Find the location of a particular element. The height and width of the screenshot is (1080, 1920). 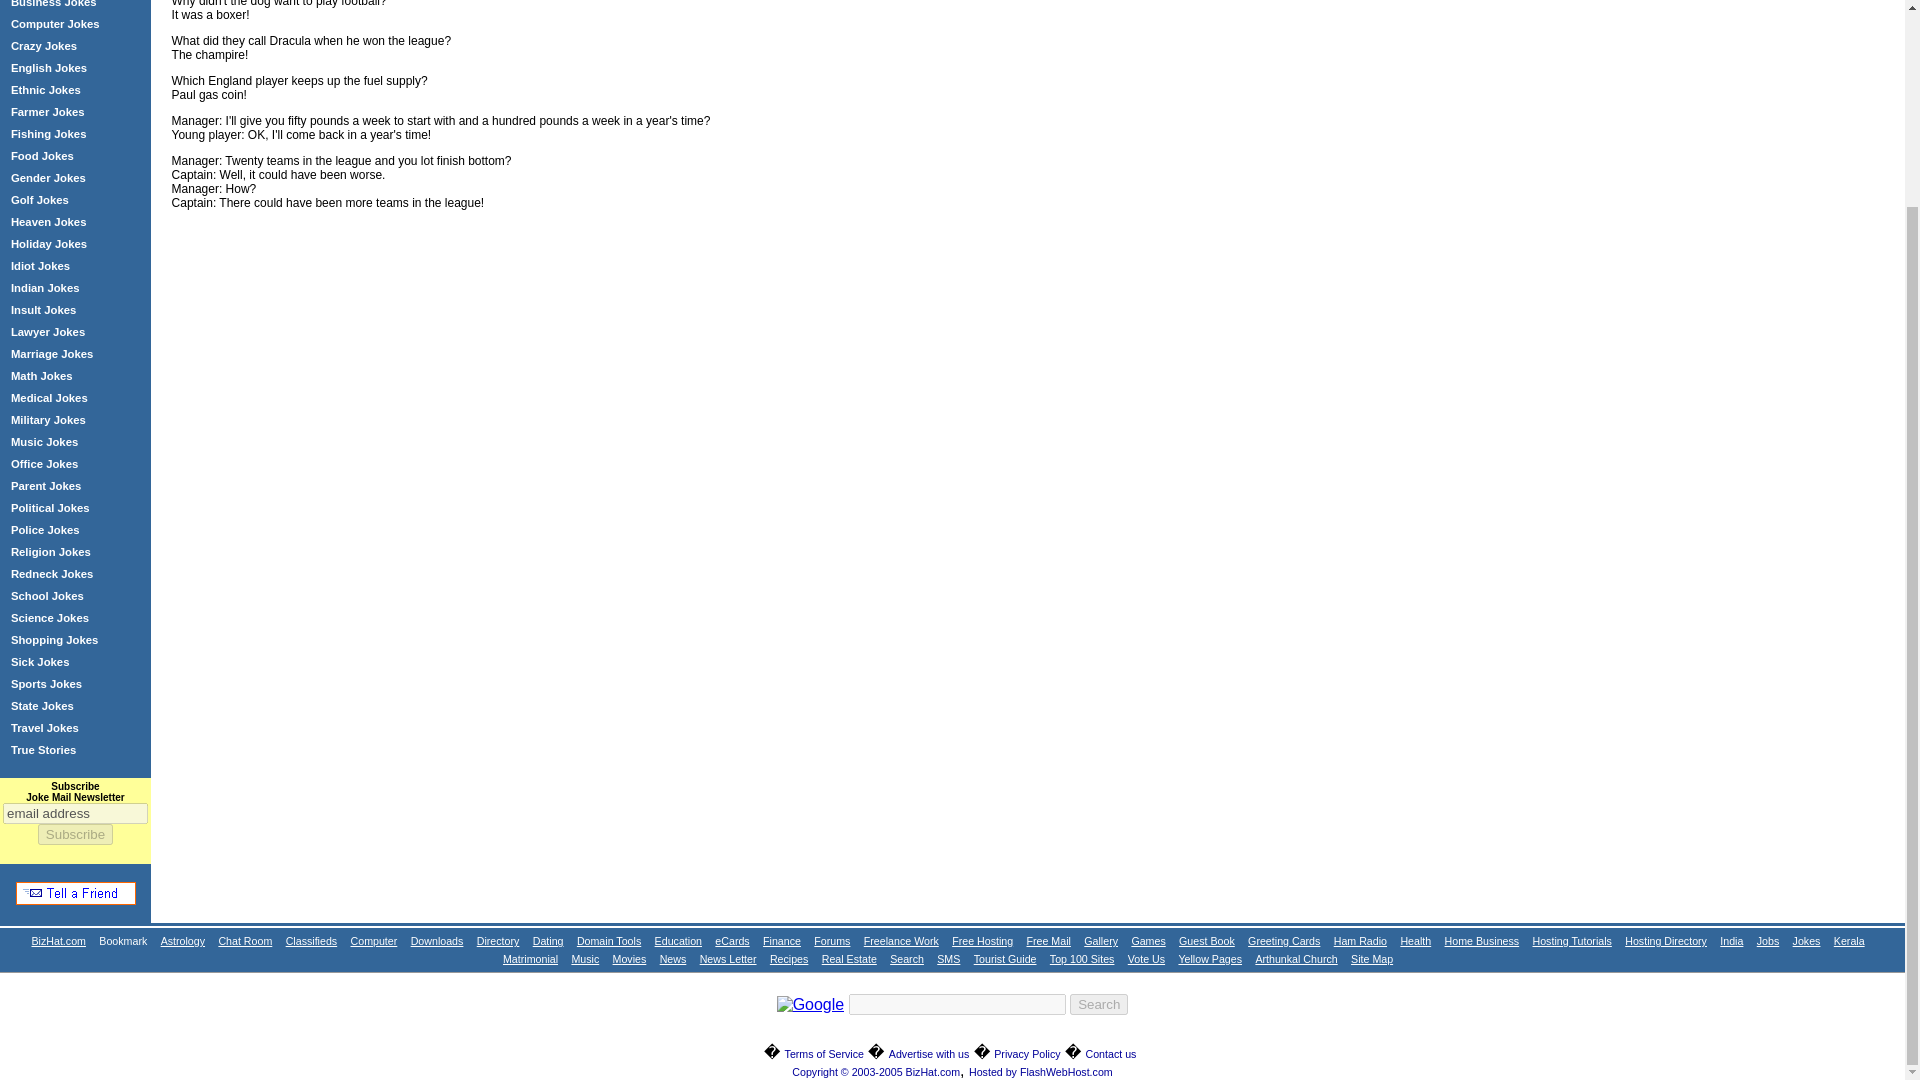

Indian Jokes is located at coordinates (46, 287).